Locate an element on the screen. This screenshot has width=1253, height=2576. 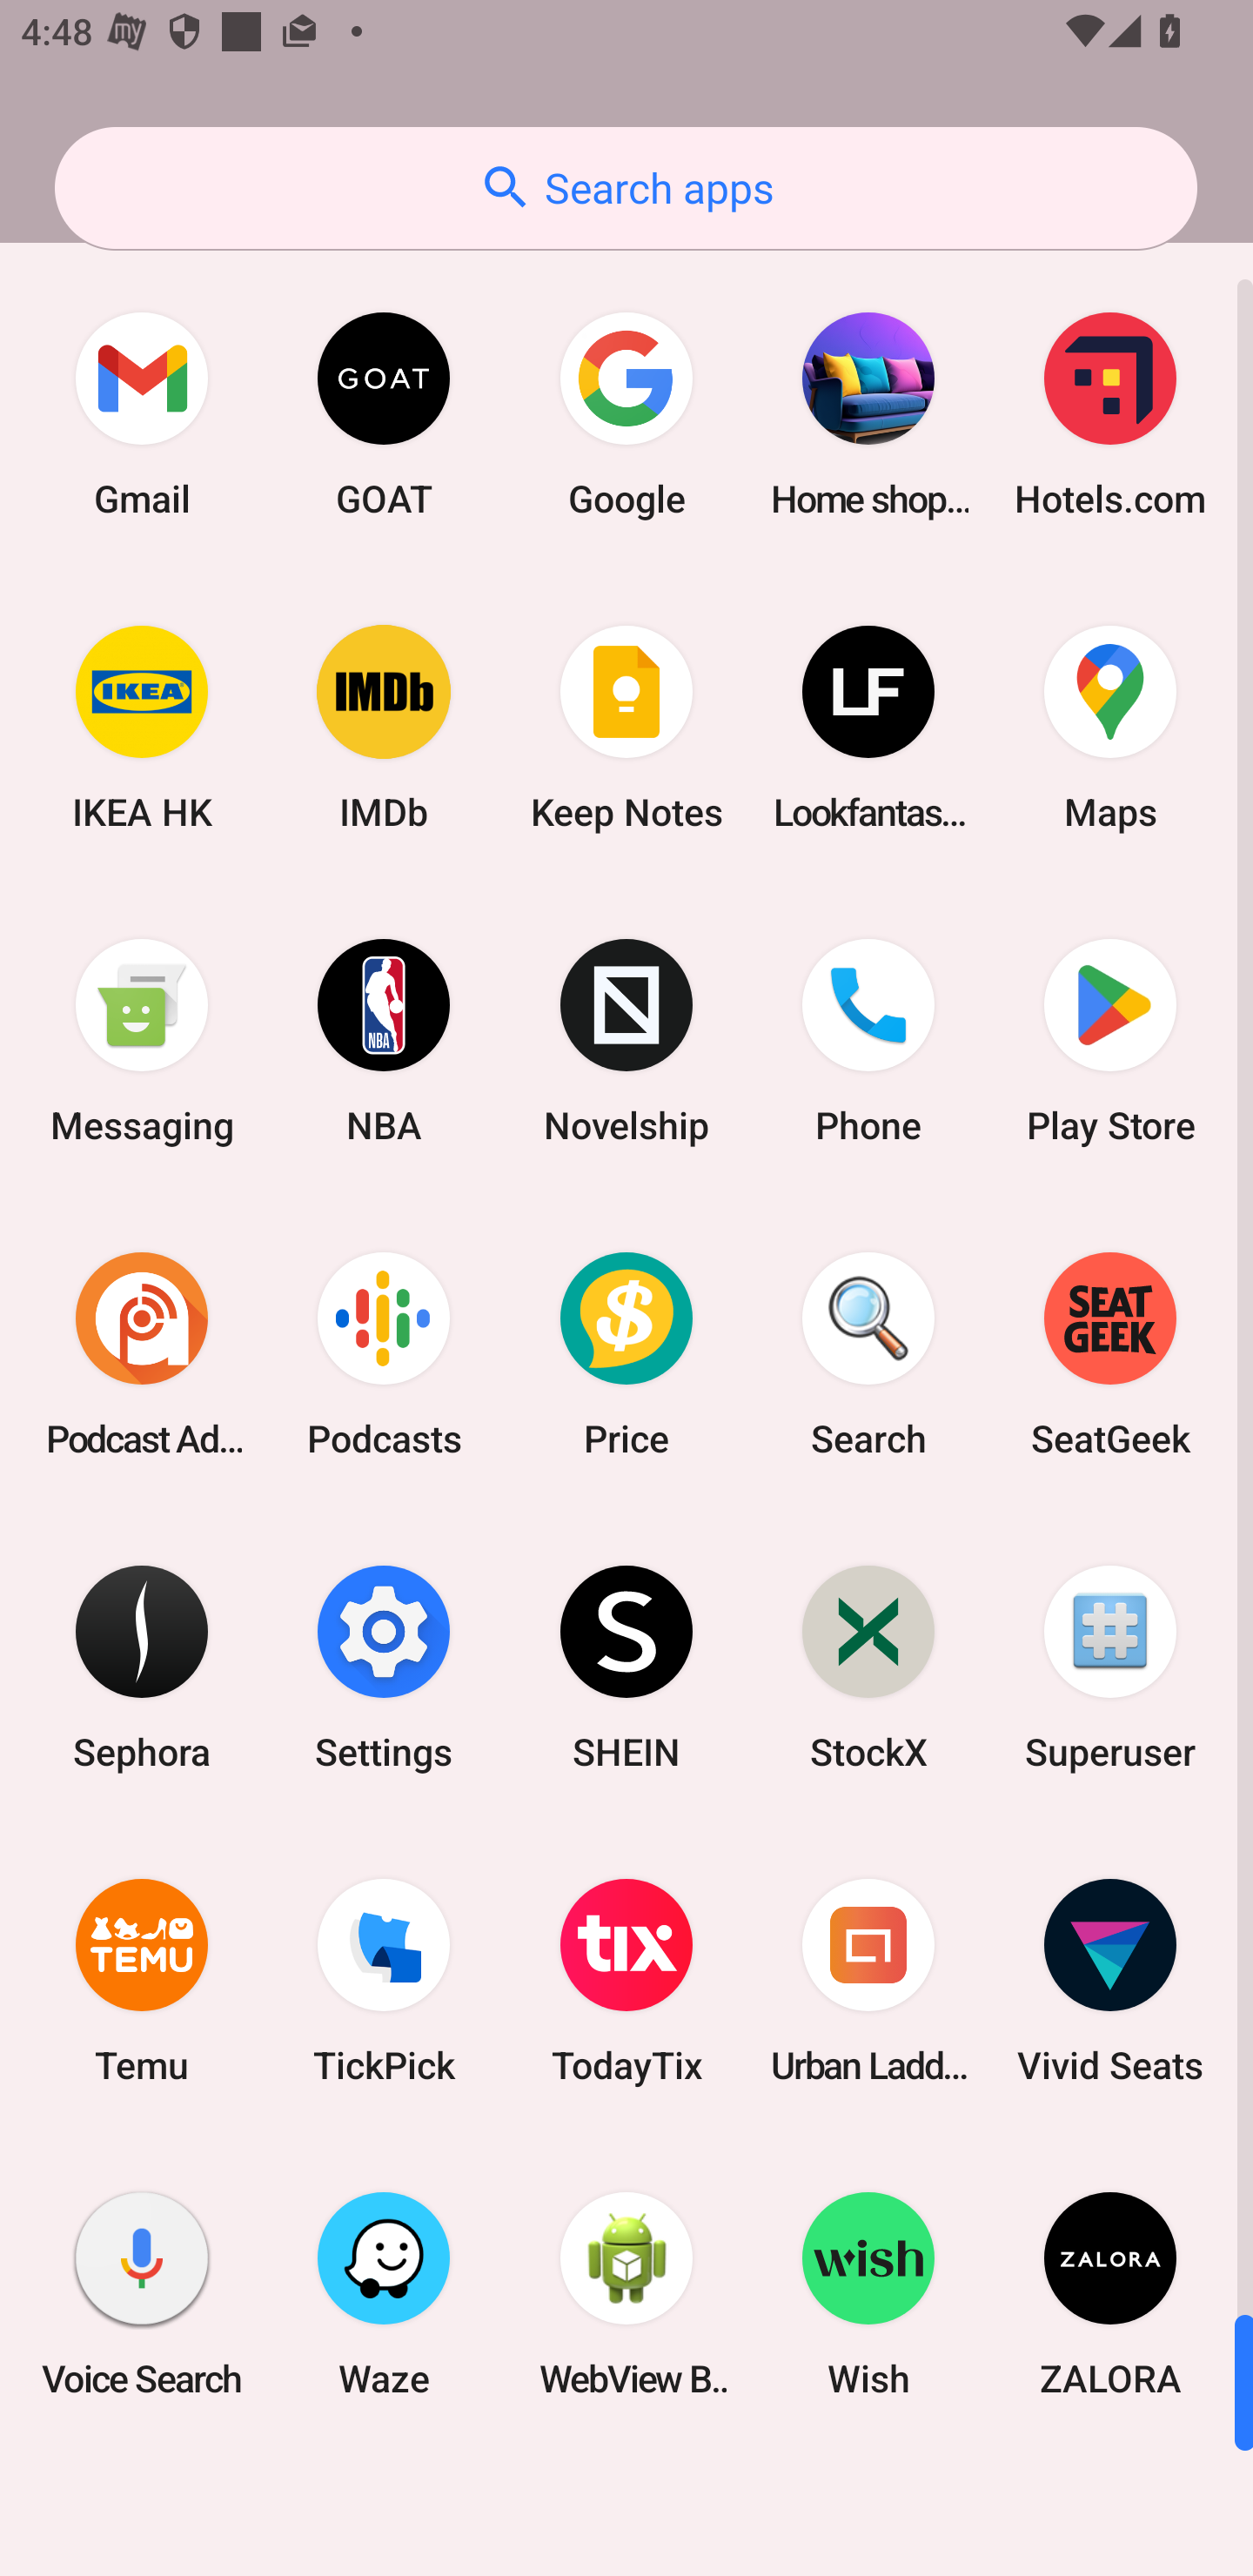
SHEIN is located at coordinates (626, 1666).